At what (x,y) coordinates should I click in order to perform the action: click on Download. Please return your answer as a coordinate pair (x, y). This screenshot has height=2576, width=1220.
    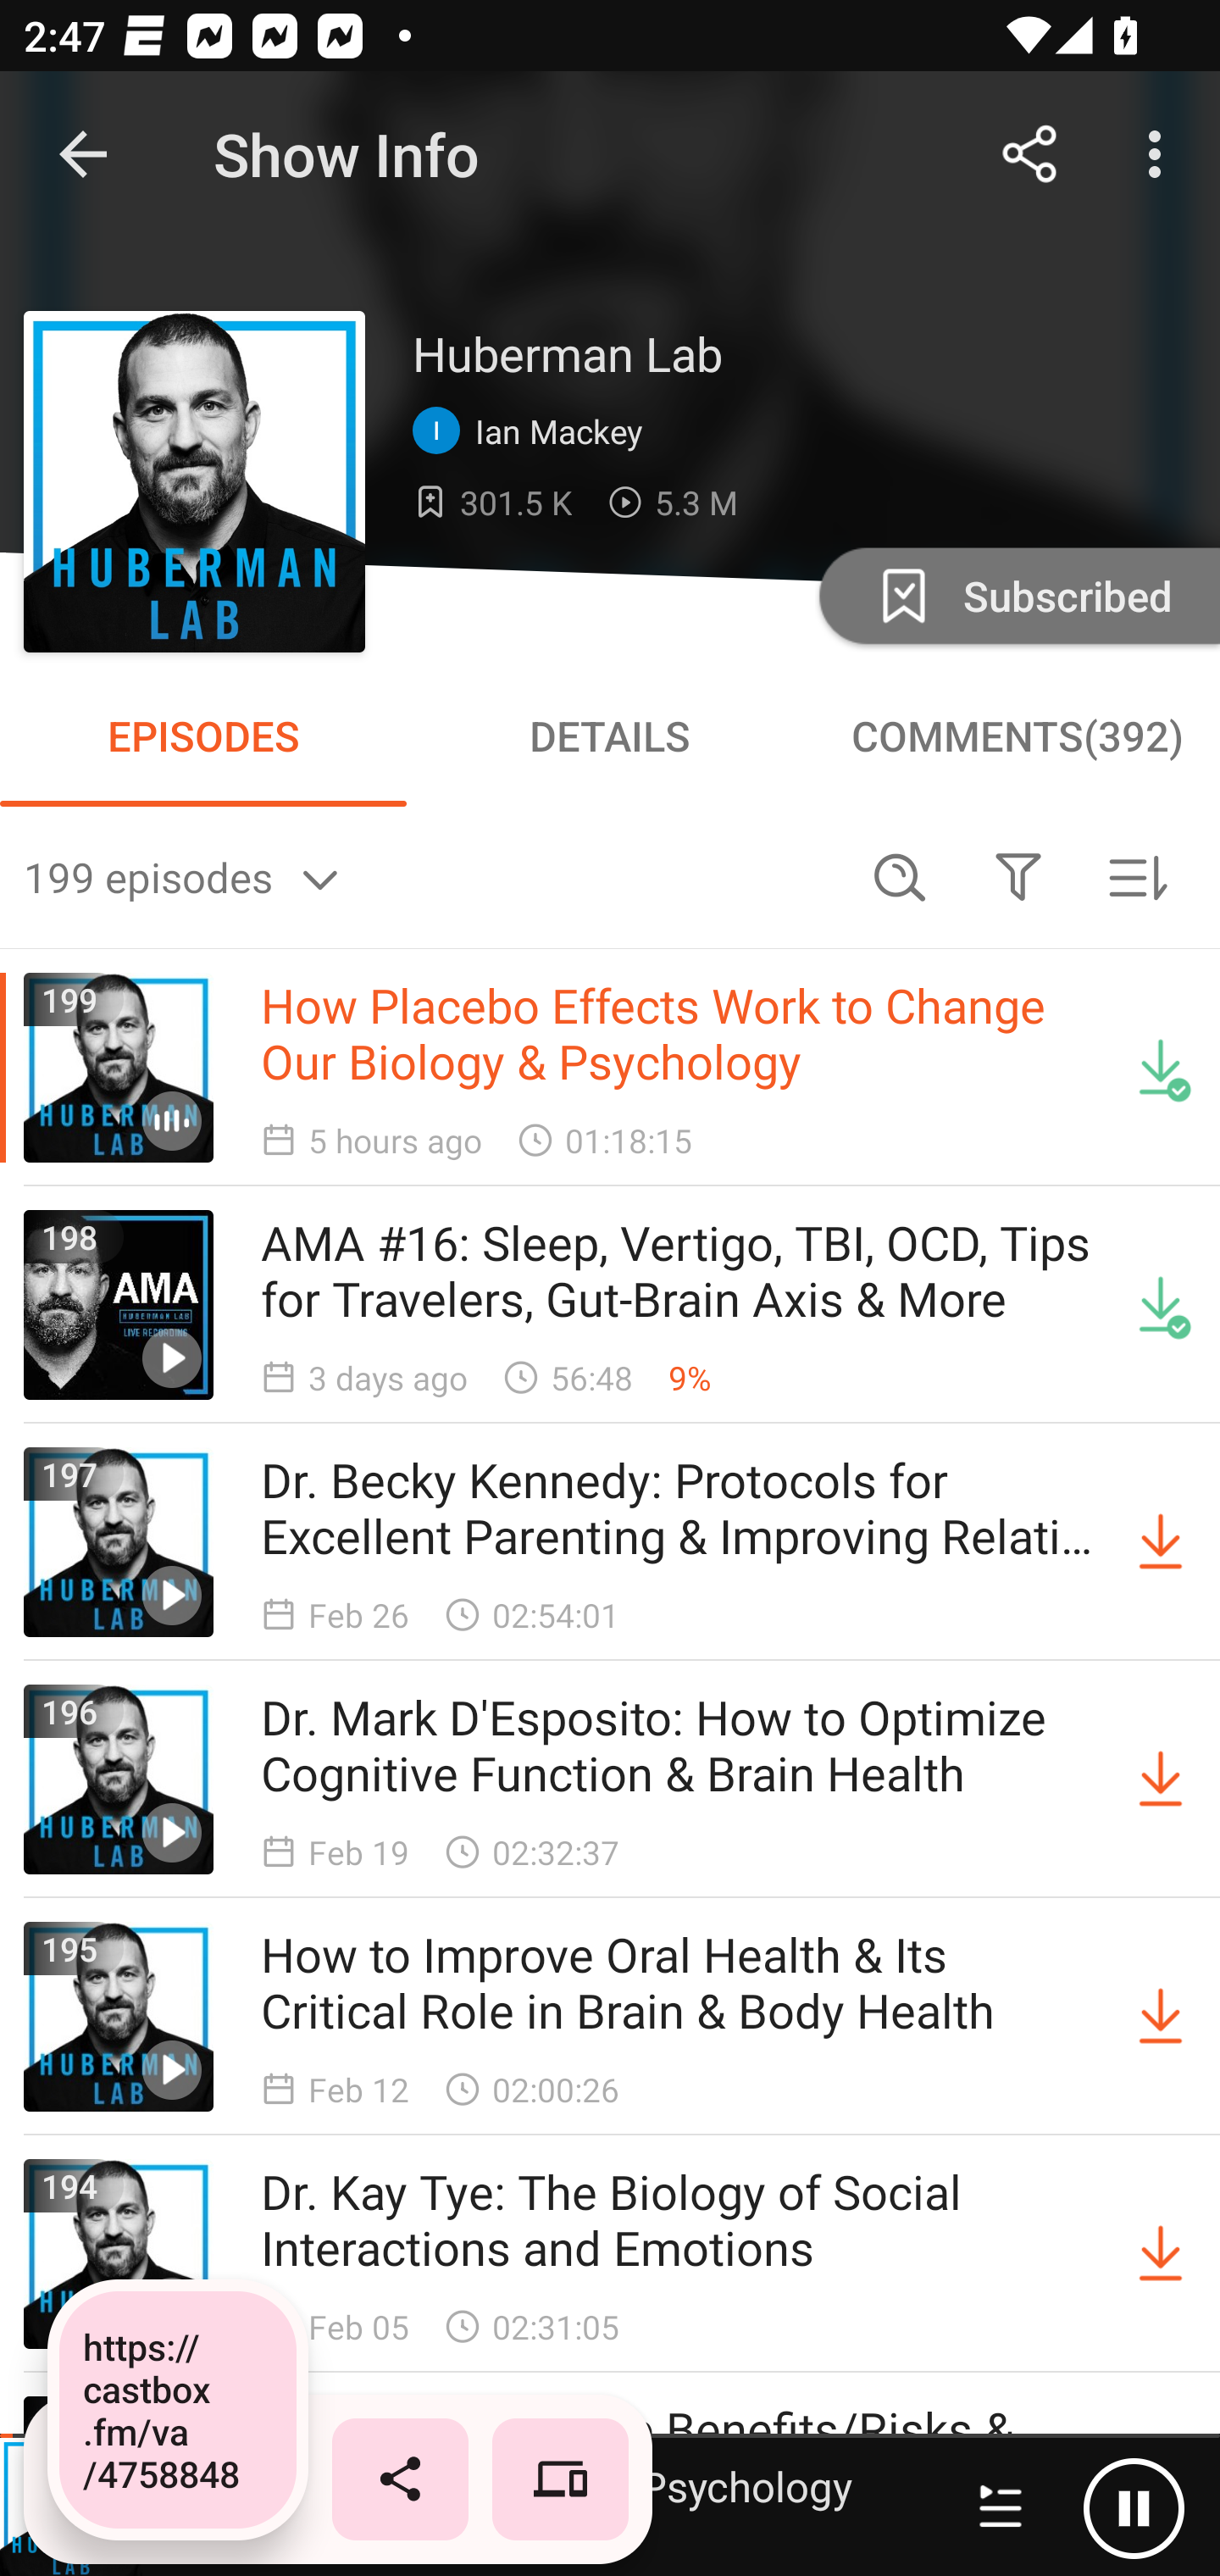
    Looking at the image, I should click on (1161, 2254).